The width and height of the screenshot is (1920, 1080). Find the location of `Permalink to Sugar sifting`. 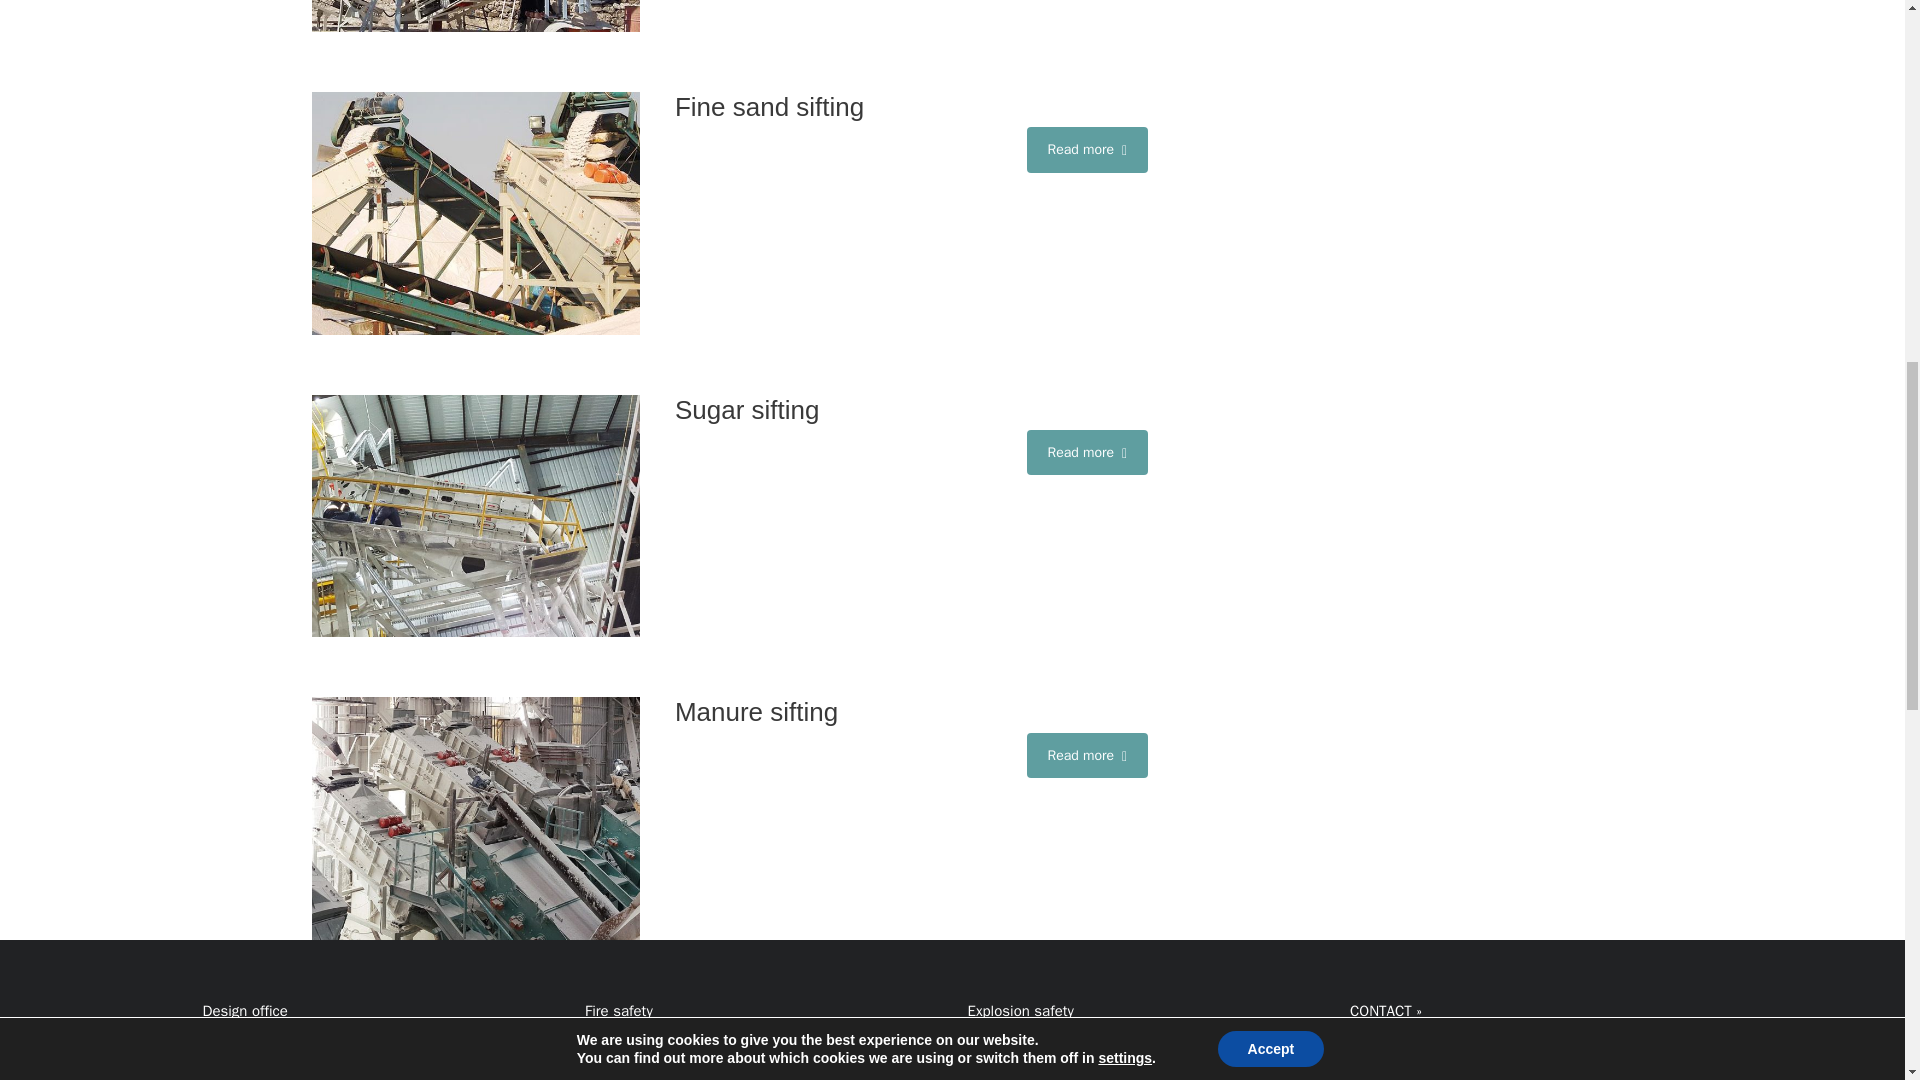

Permalink to Sugar sifting is located at coordinates (912, 410).